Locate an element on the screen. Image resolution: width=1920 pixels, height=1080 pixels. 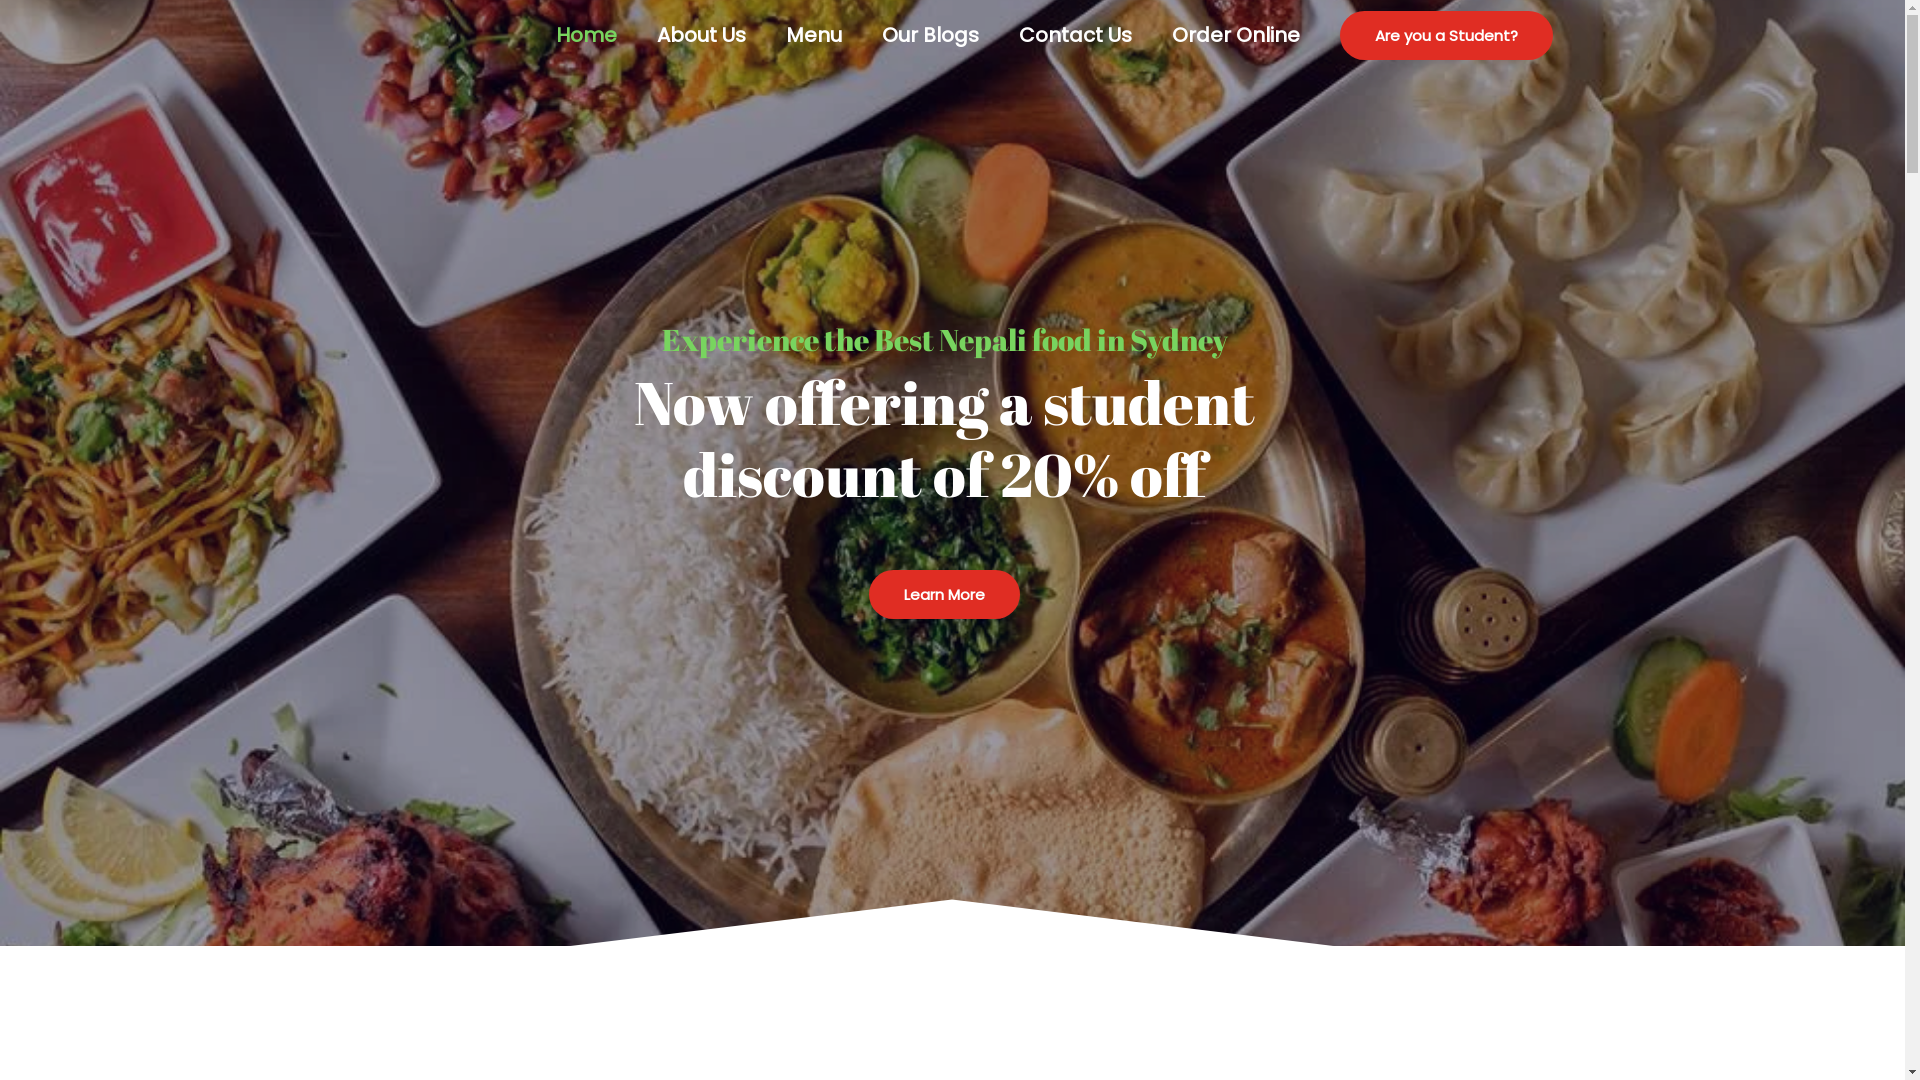
Our Blogs is located at coordinates (930, 35).